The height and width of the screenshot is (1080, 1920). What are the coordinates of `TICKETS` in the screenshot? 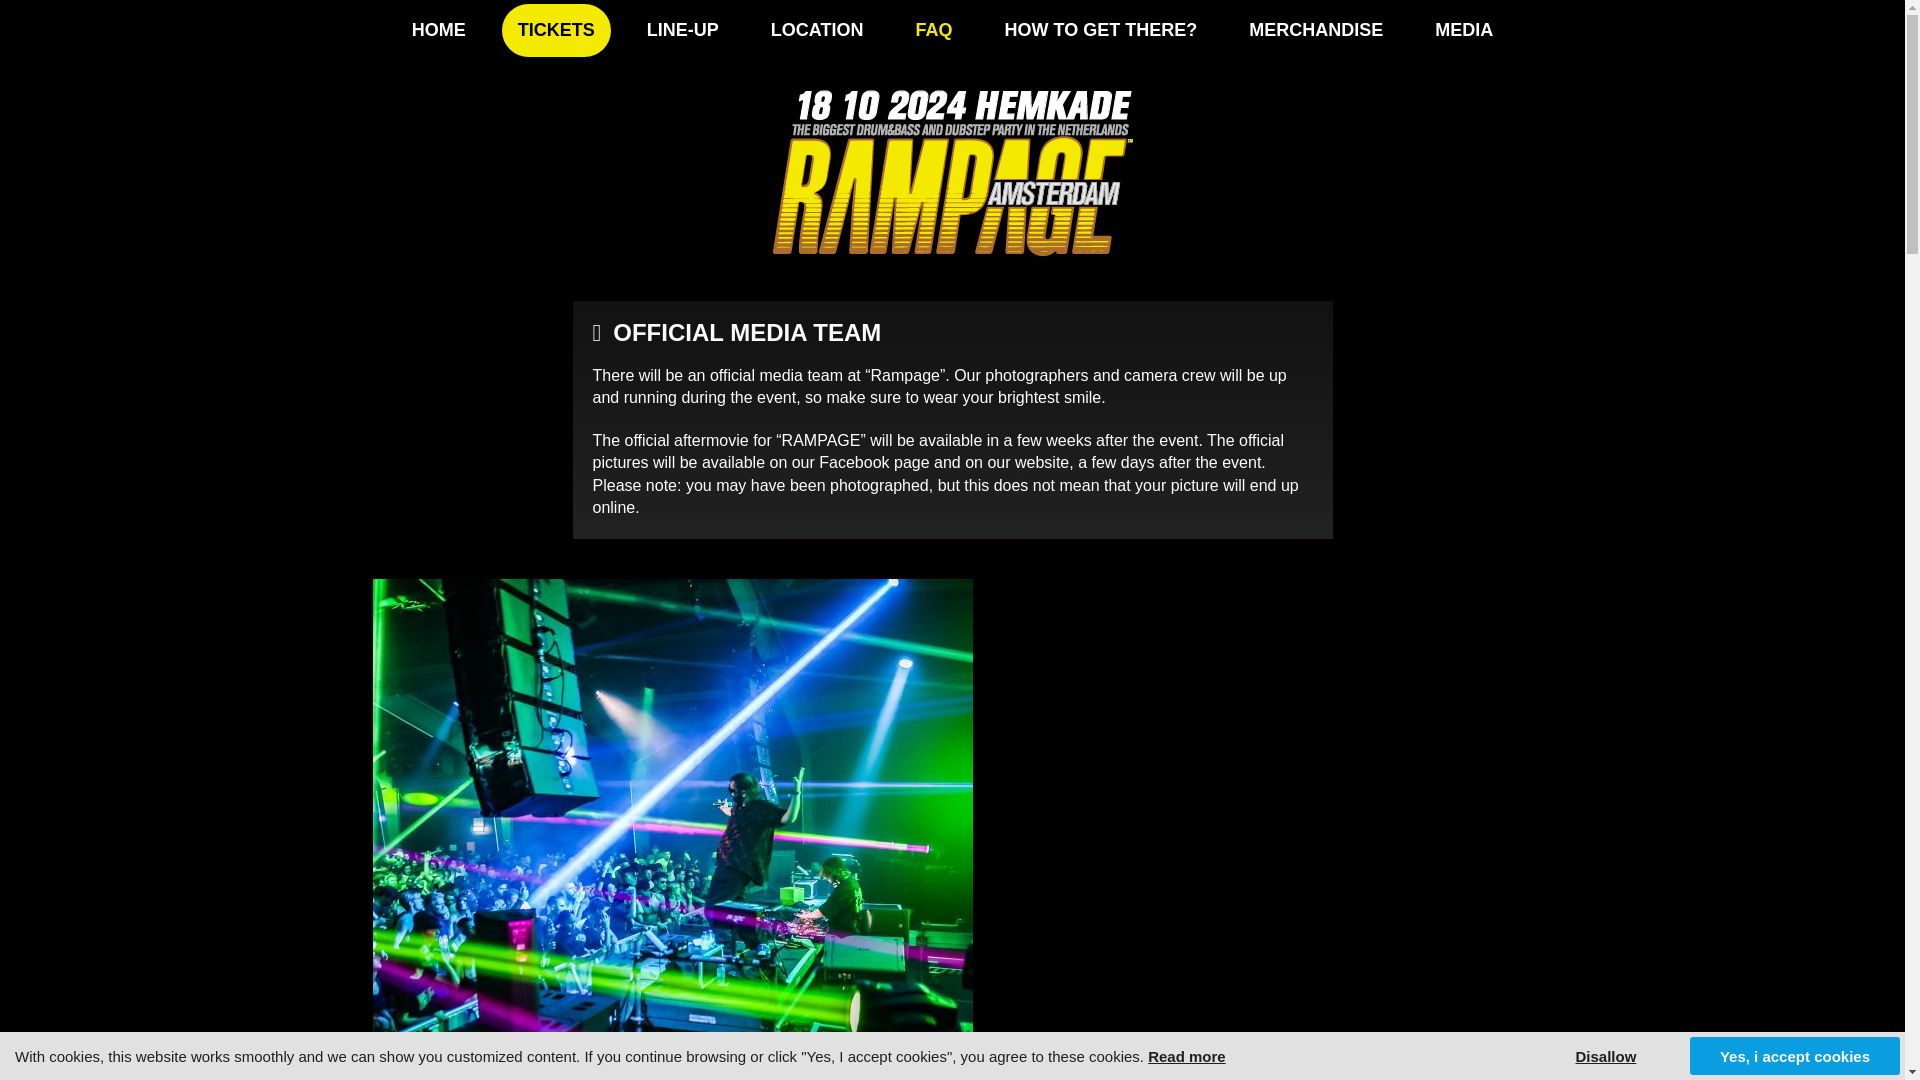 It's located at (556, 30).